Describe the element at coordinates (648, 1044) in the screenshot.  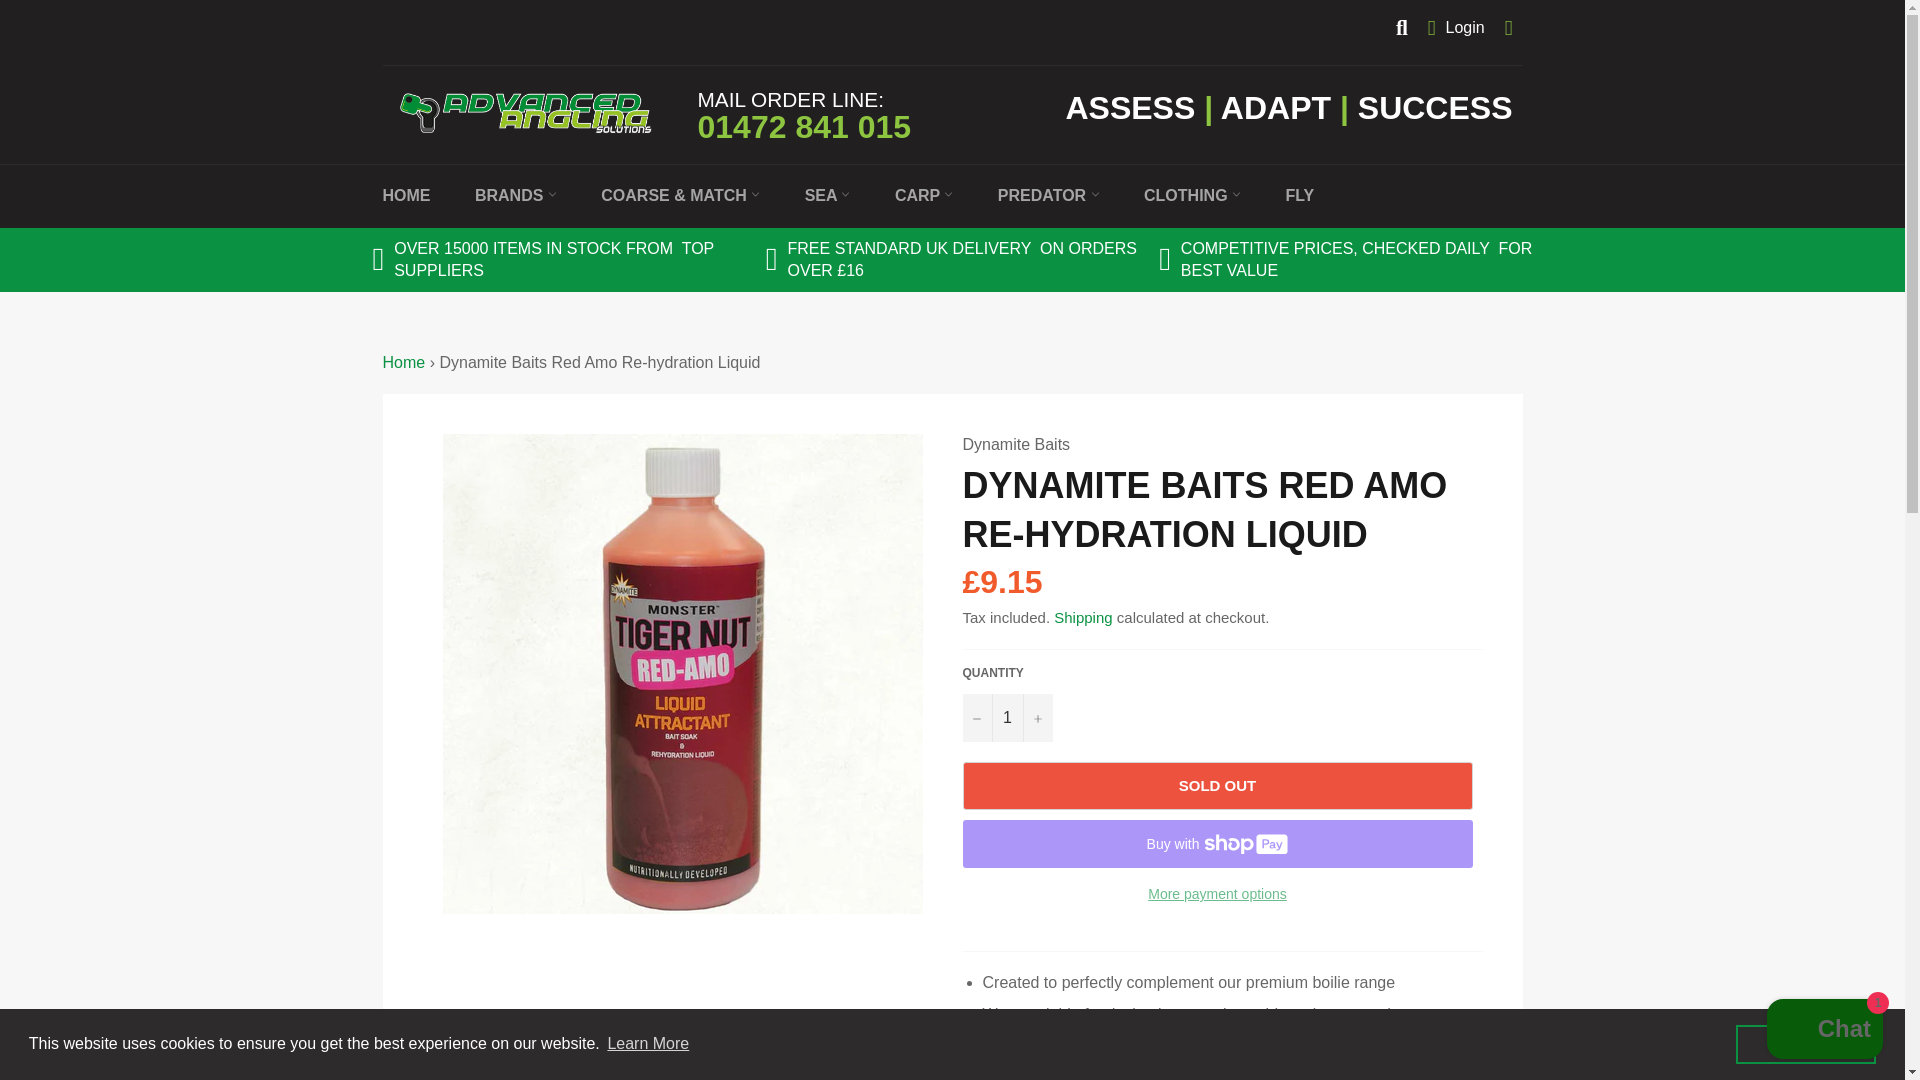
I see `Learn More` at that location.